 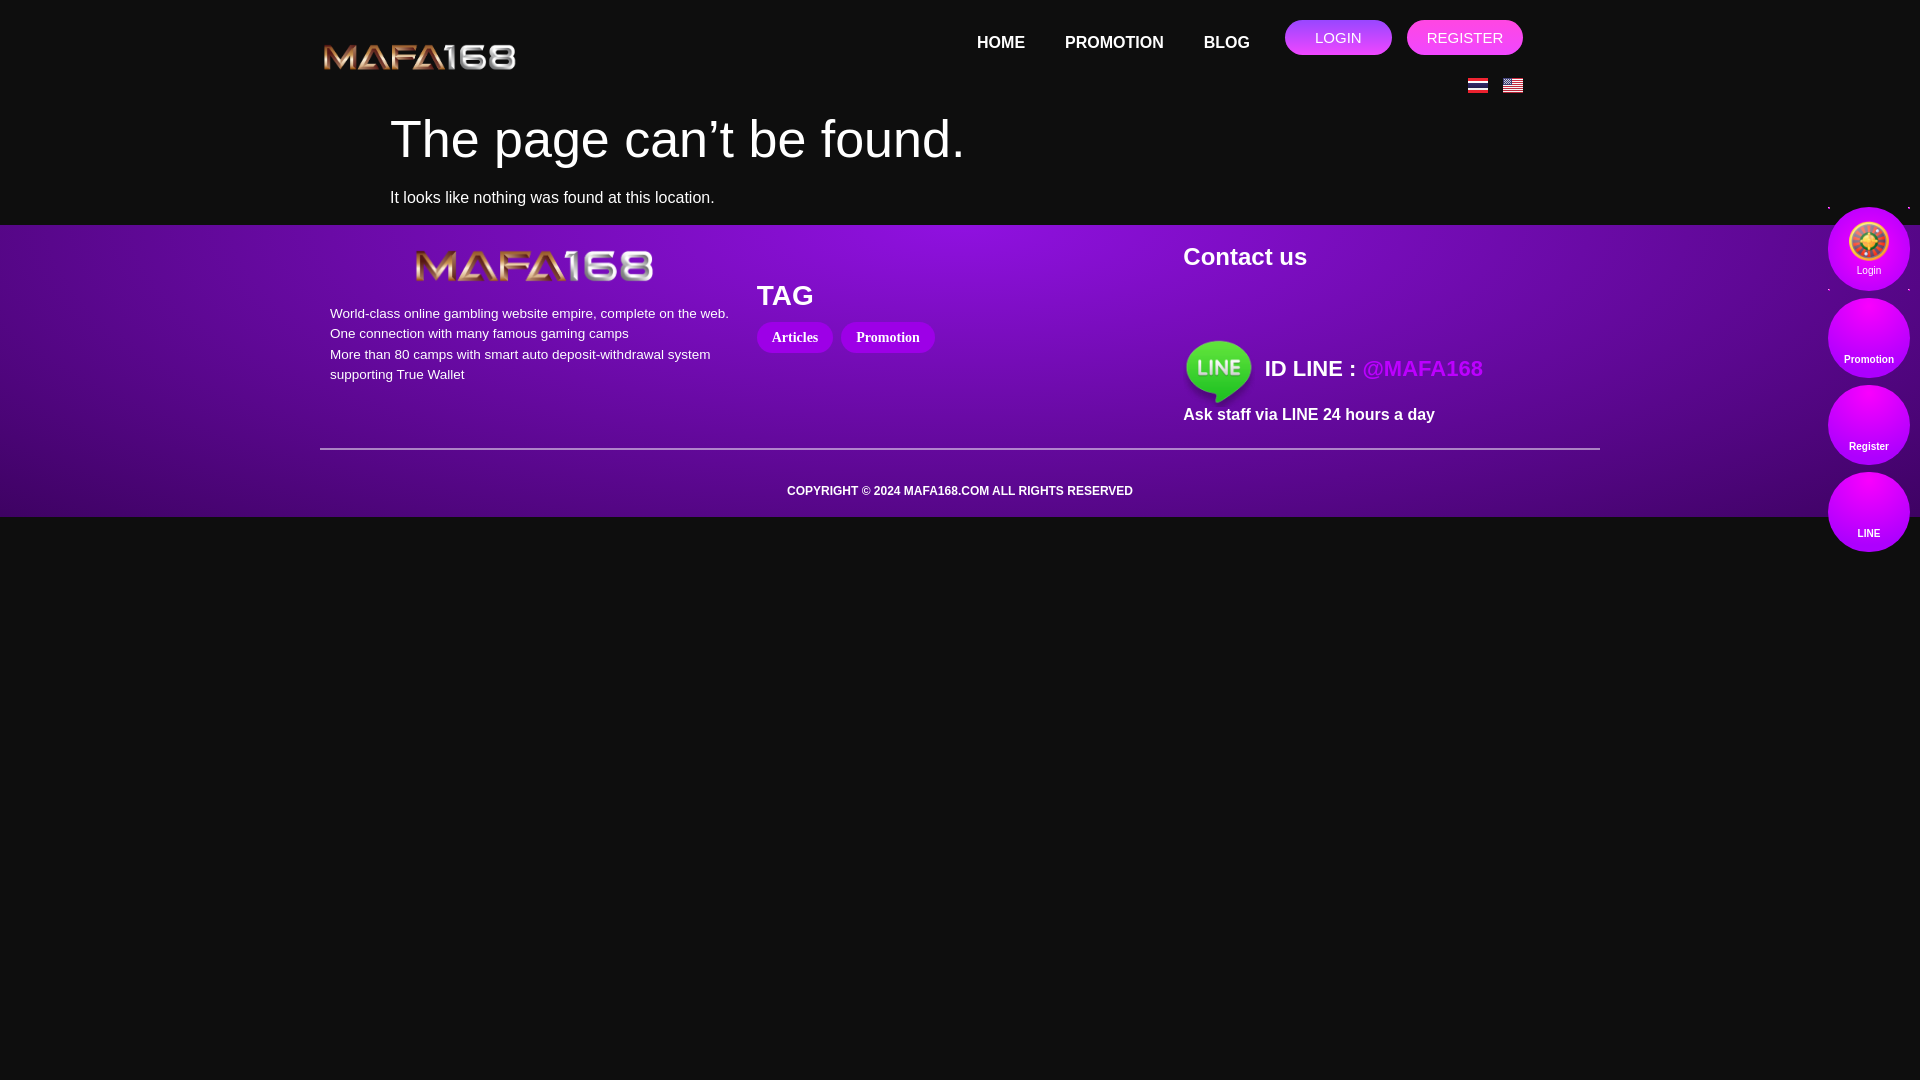 I want to click on Promotion, so click(x=888, y=337).